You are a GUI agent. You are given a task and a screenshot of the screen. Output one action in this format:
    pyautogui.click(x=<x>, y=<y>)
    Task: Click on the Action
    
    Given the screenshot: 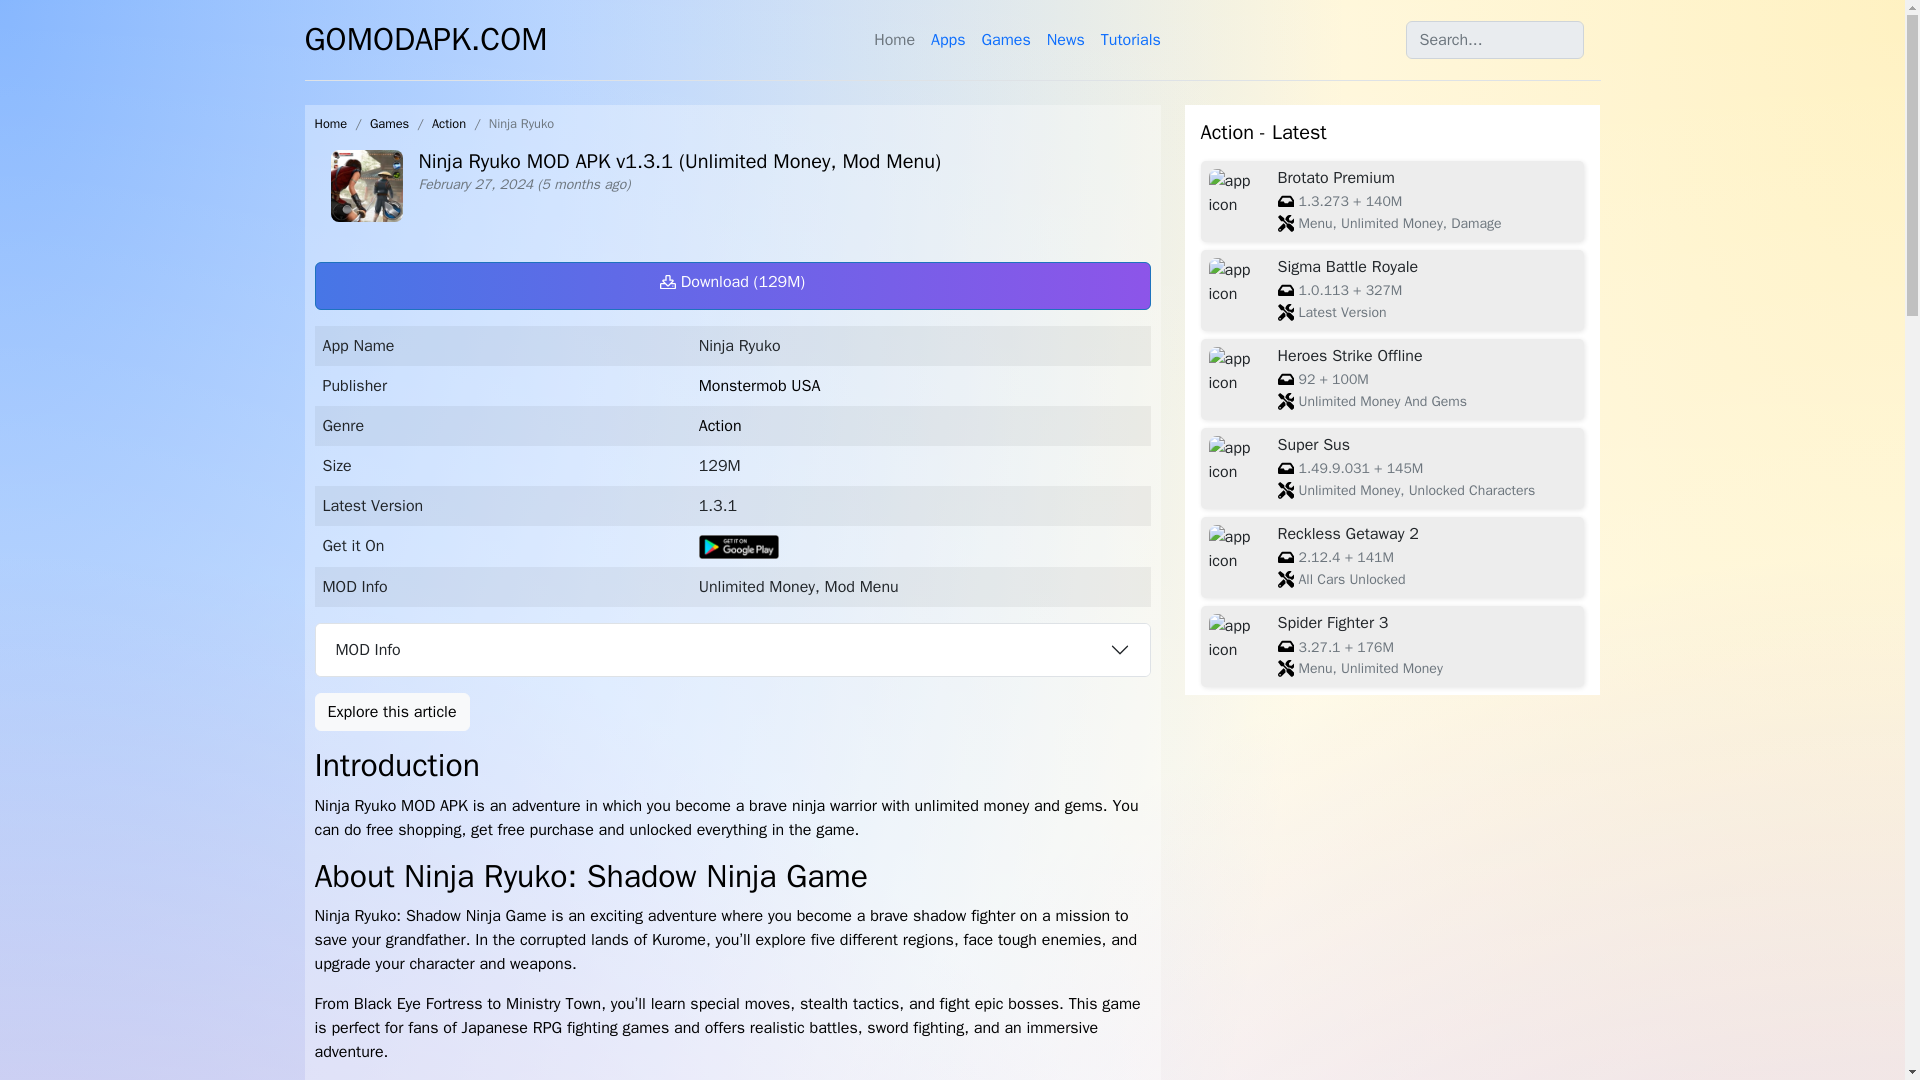 What is the action you would take?
    pyautogui.click(x=449, y=123)
    